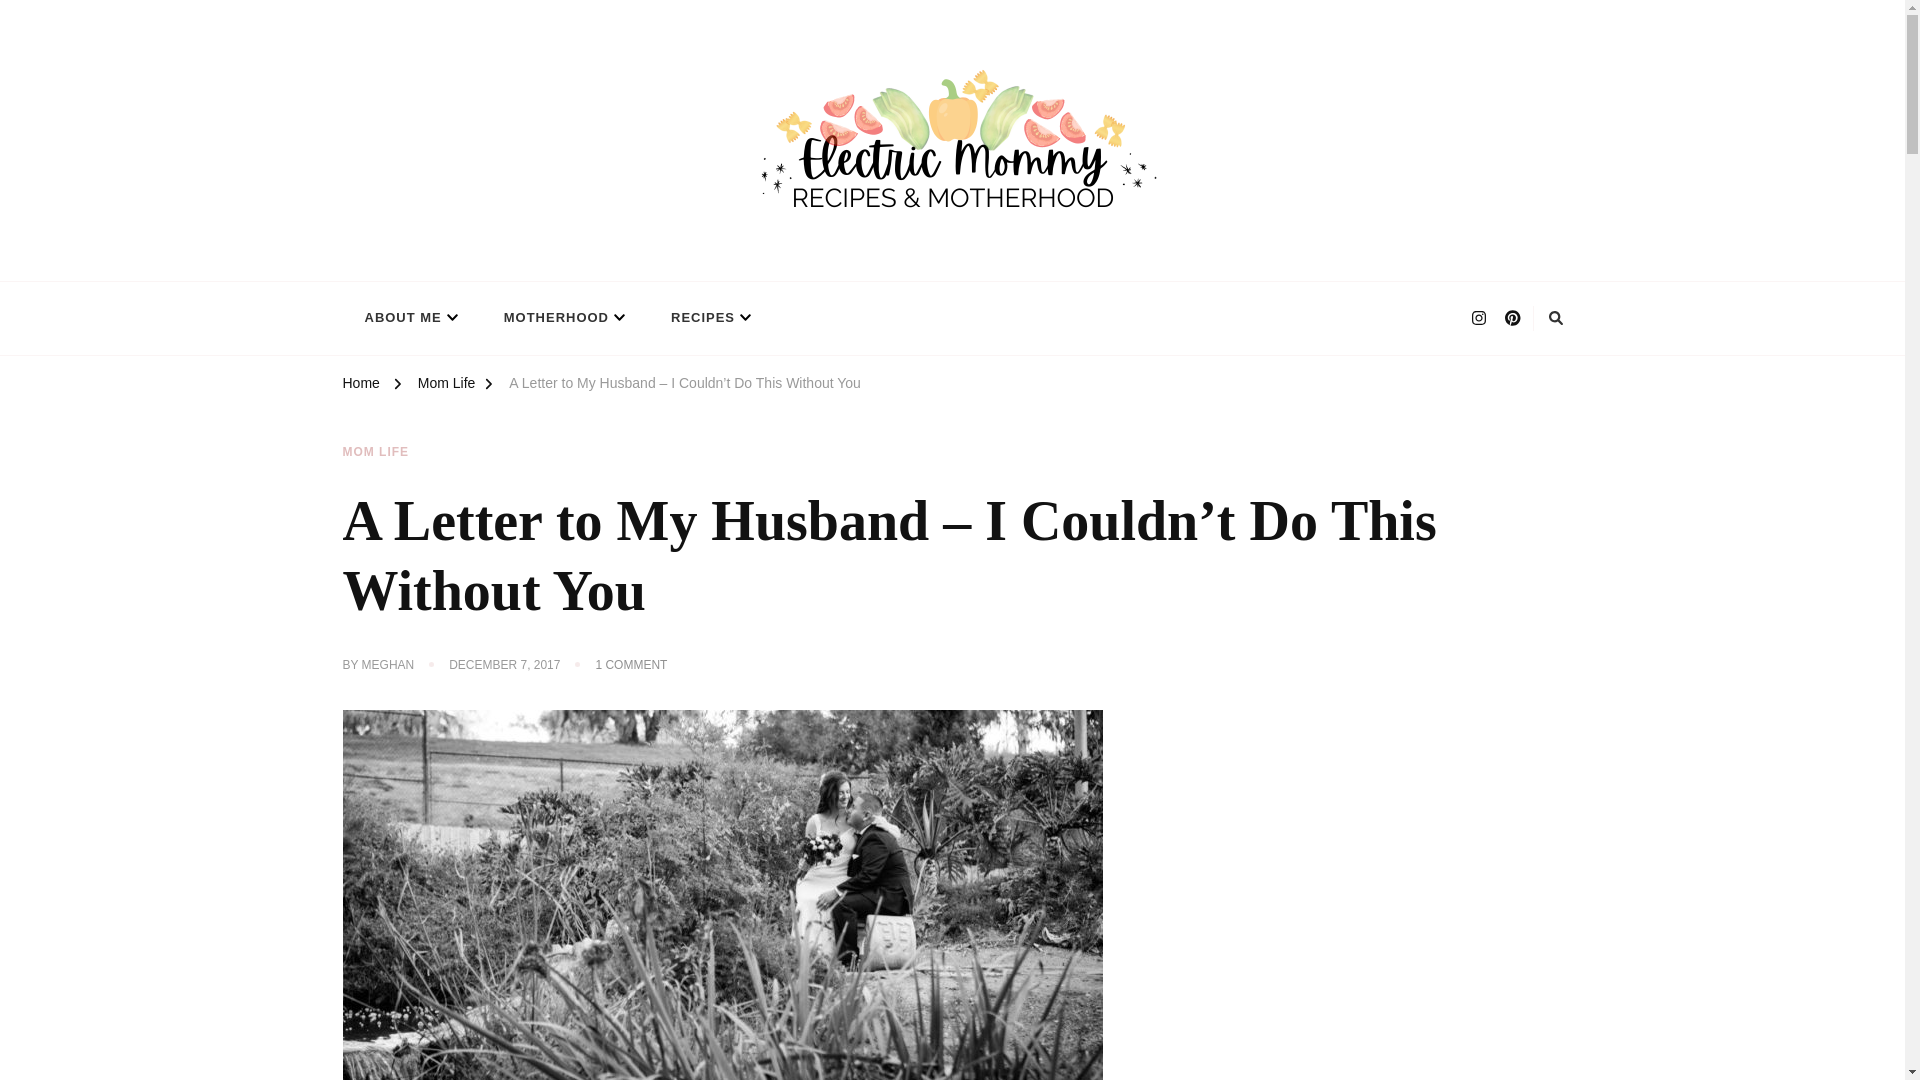 The height and width of the screenshot is (1080, 1920). Describe the element at coordinates (450, 270) in the screenshot. I see `Electric Mommy` at that location.